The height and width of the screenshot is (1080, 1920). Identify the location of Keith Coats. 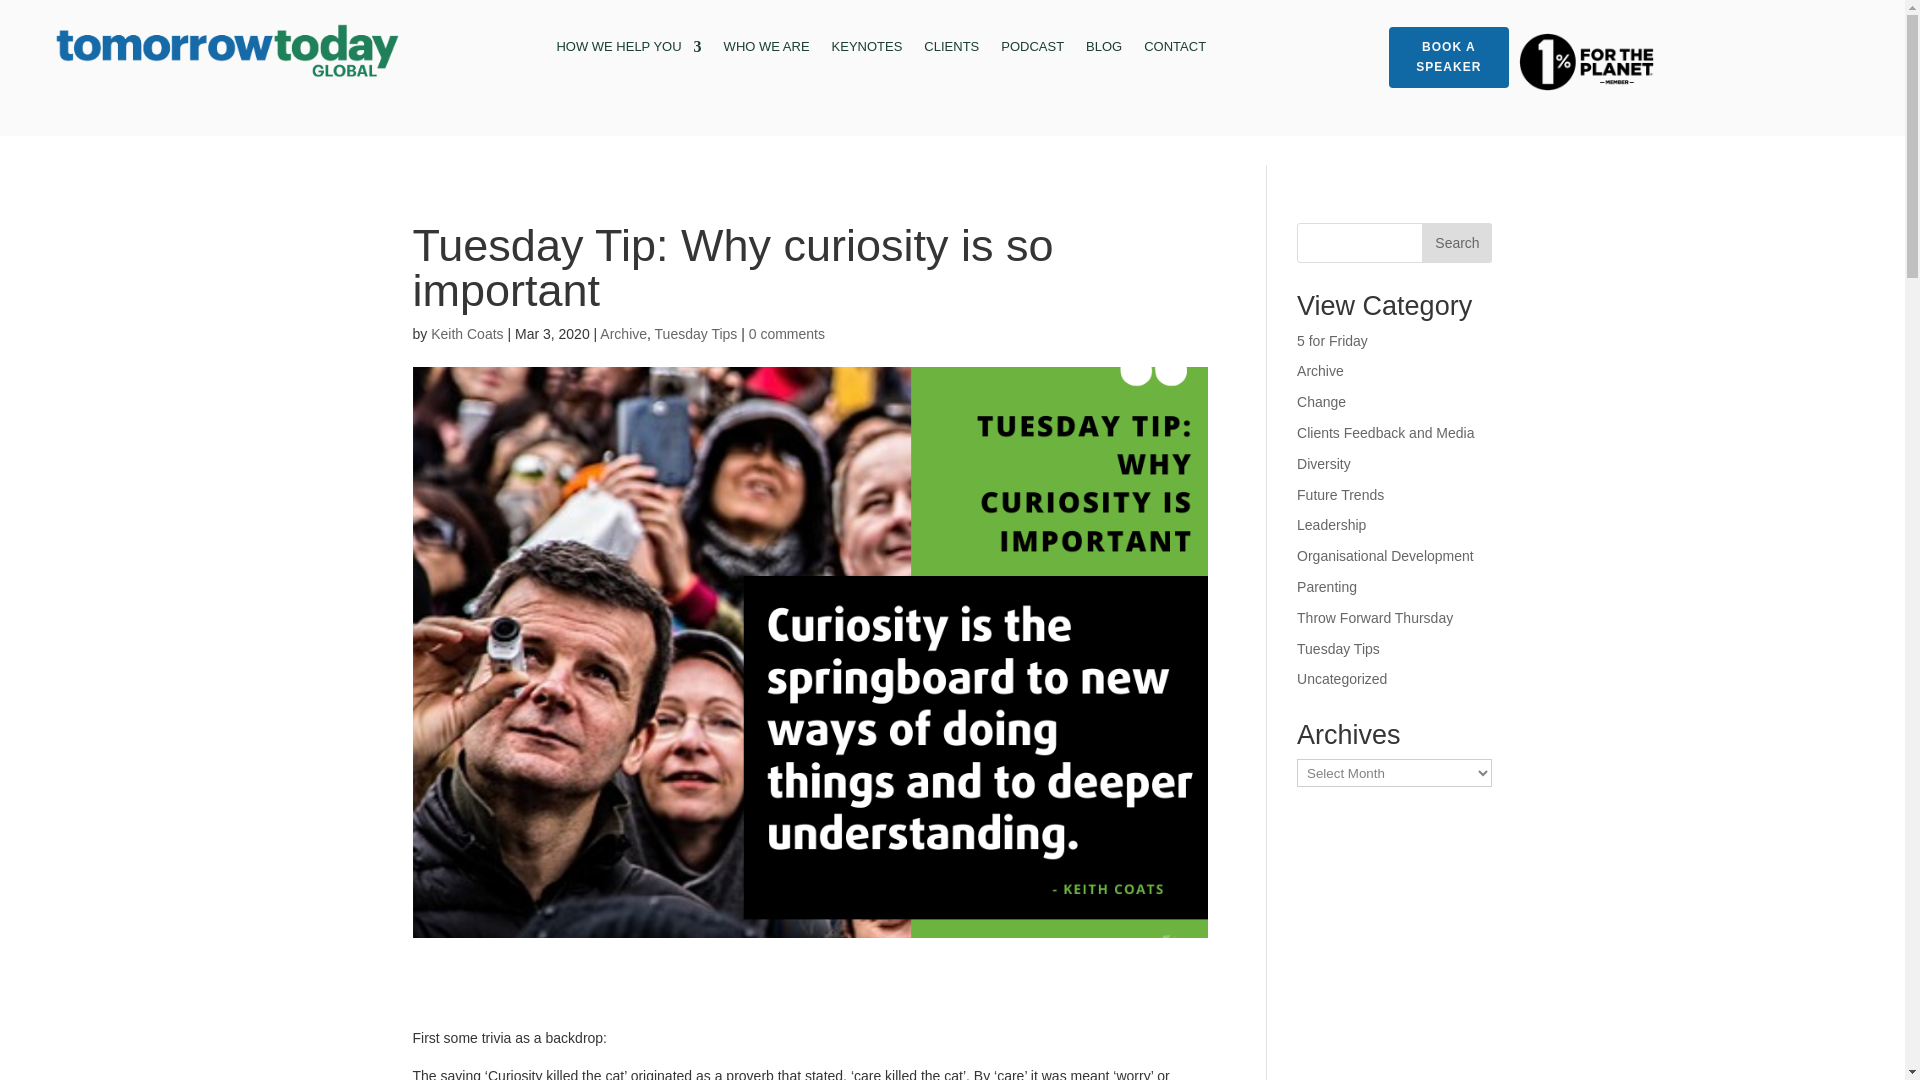
(466, 334).